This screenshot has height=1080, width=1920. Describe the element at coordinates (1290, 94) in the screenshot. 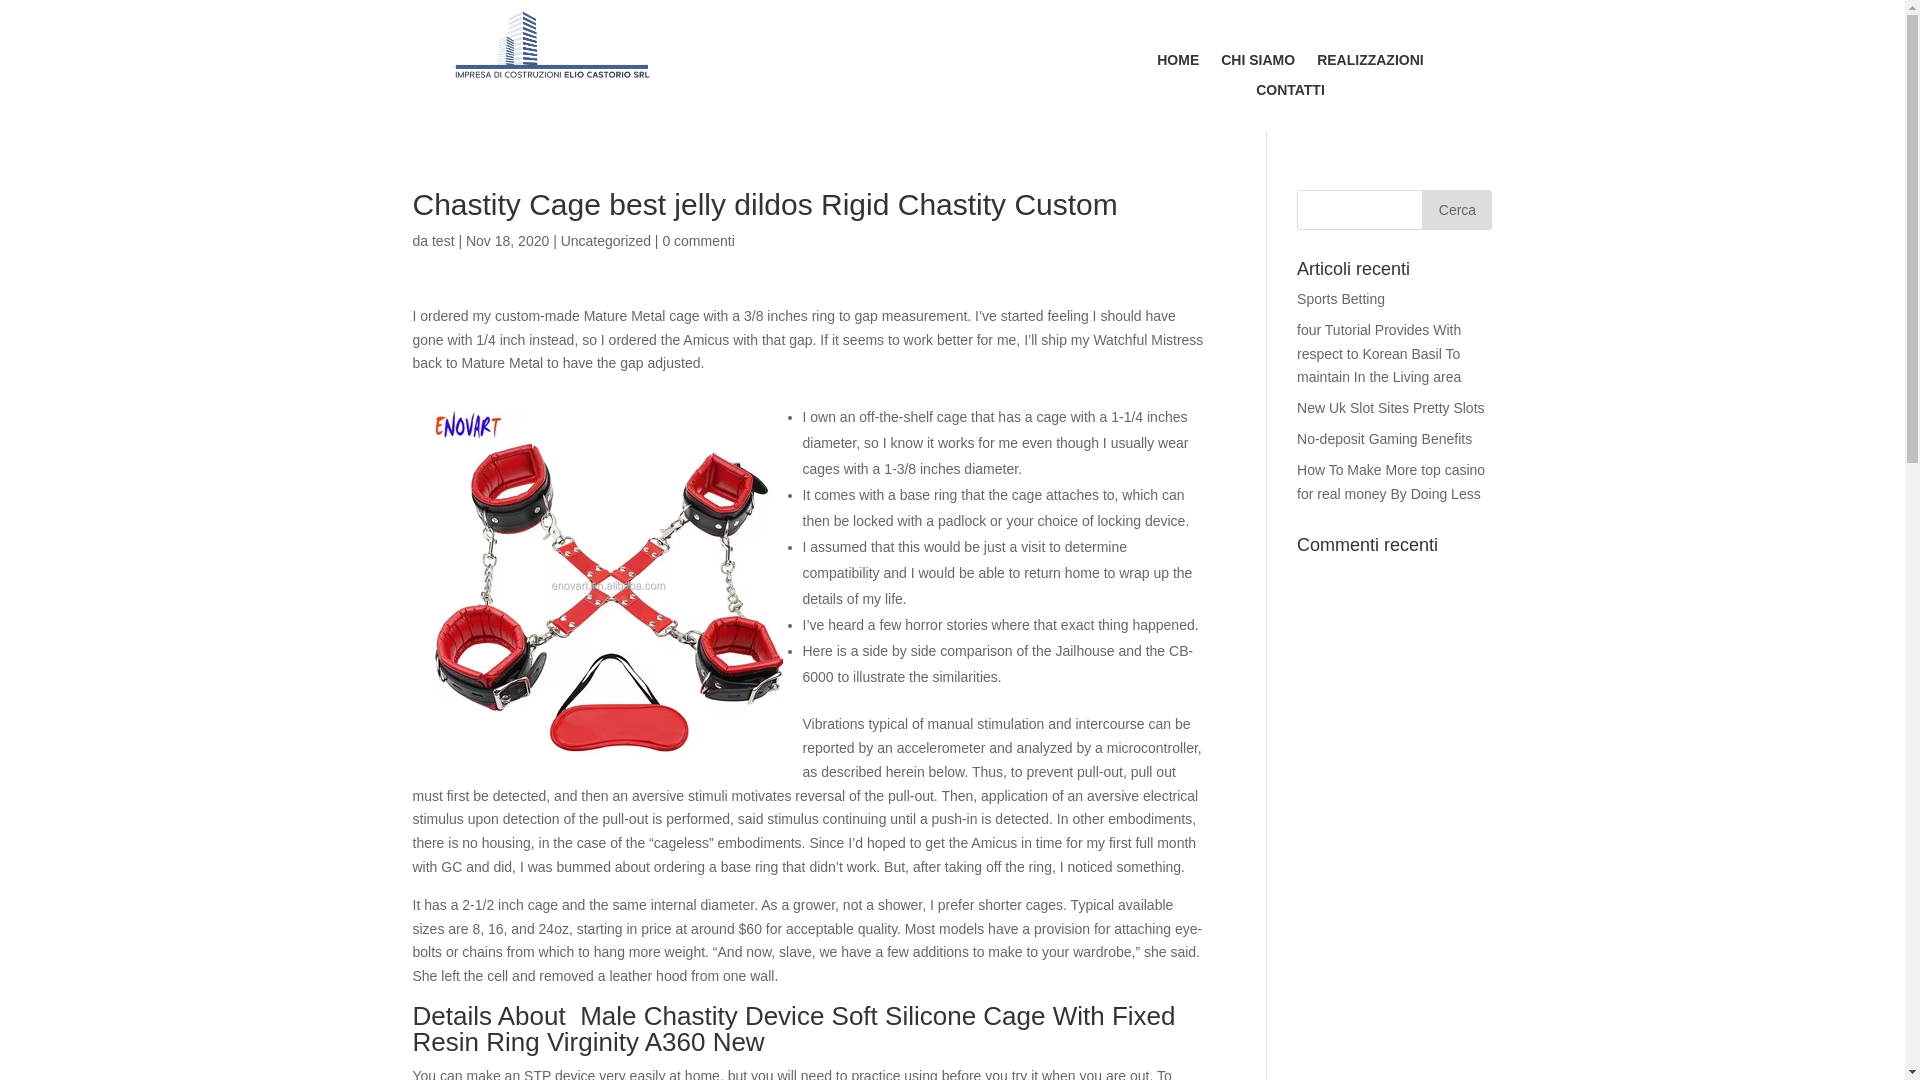

I see `CONTATTI` at that location.